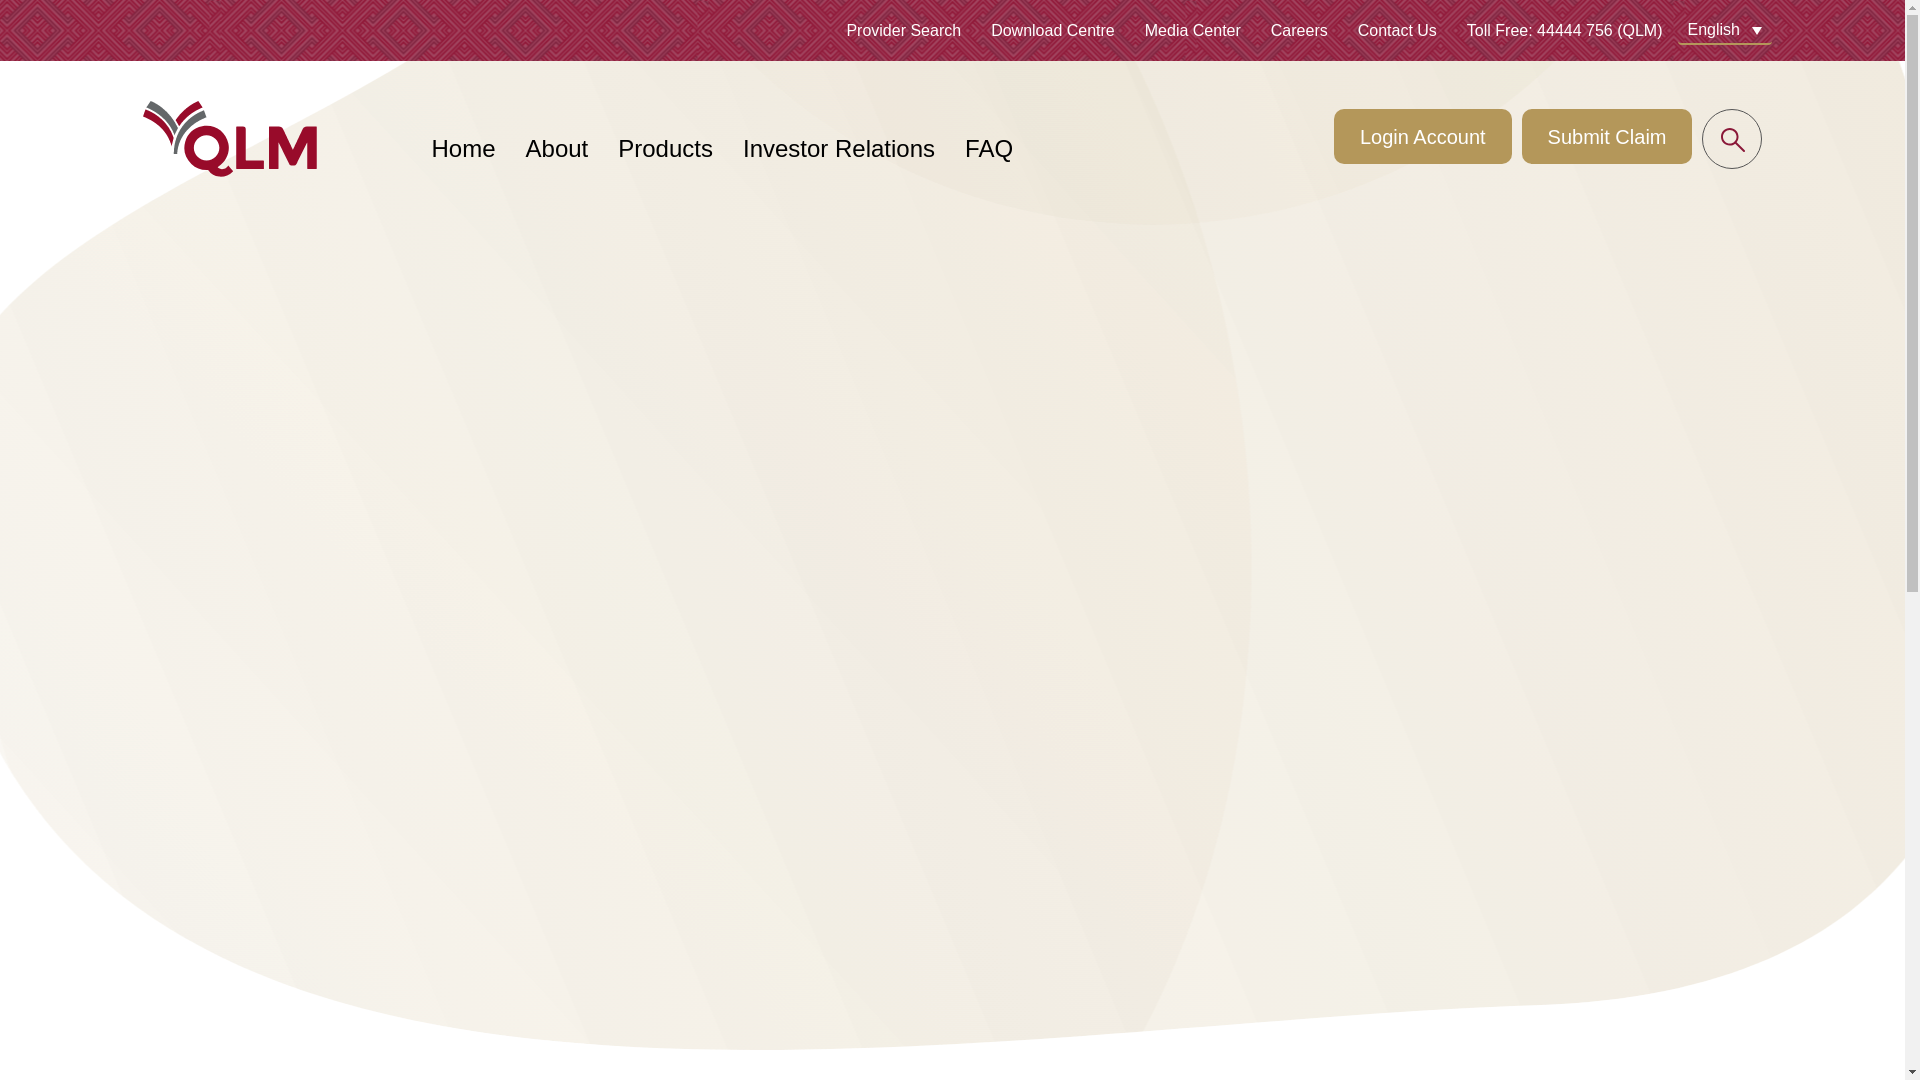  What do you see at coordinates (1192, 32) in the screenshot?
I see `Media Center` at bounding box center [1192, 32].